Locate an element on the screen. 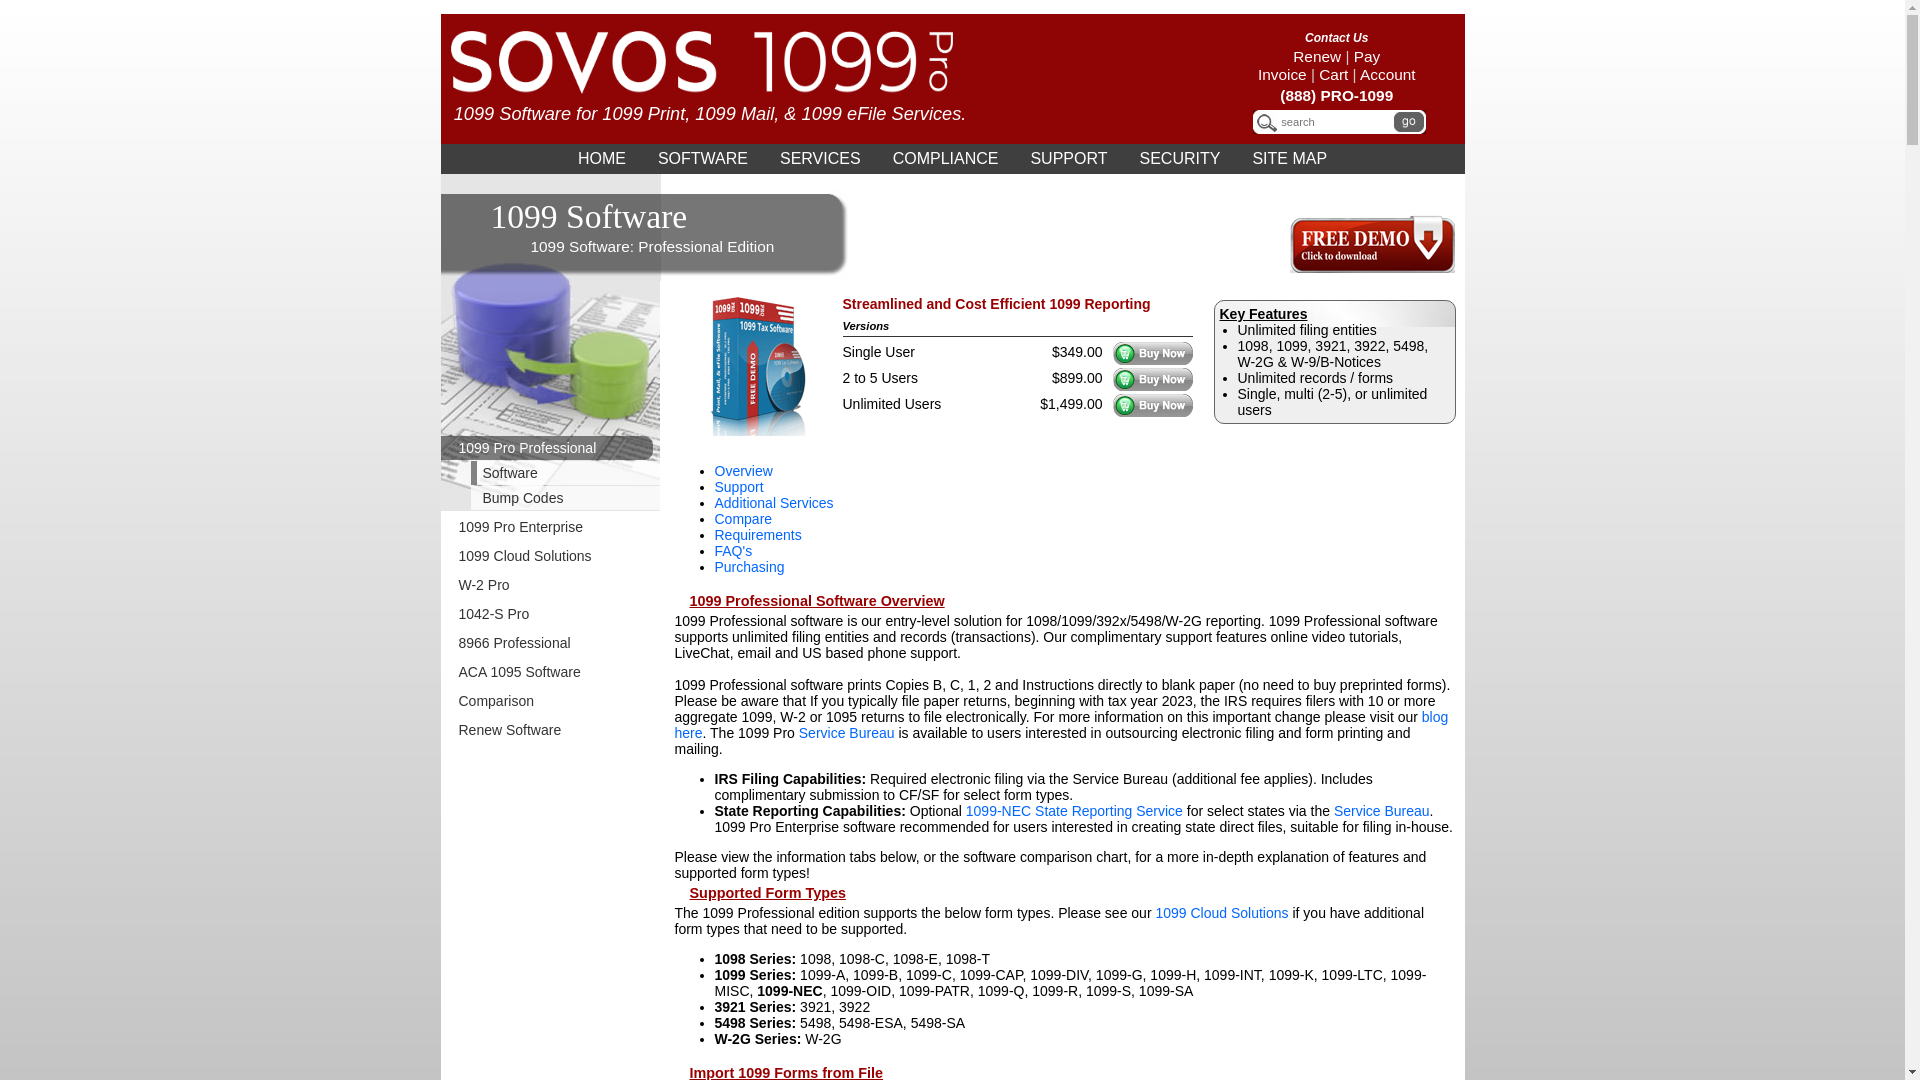 This screenshot has width=1920, height=1080. 1099 Cloud Solutions is located at coordinates (1222, 912).